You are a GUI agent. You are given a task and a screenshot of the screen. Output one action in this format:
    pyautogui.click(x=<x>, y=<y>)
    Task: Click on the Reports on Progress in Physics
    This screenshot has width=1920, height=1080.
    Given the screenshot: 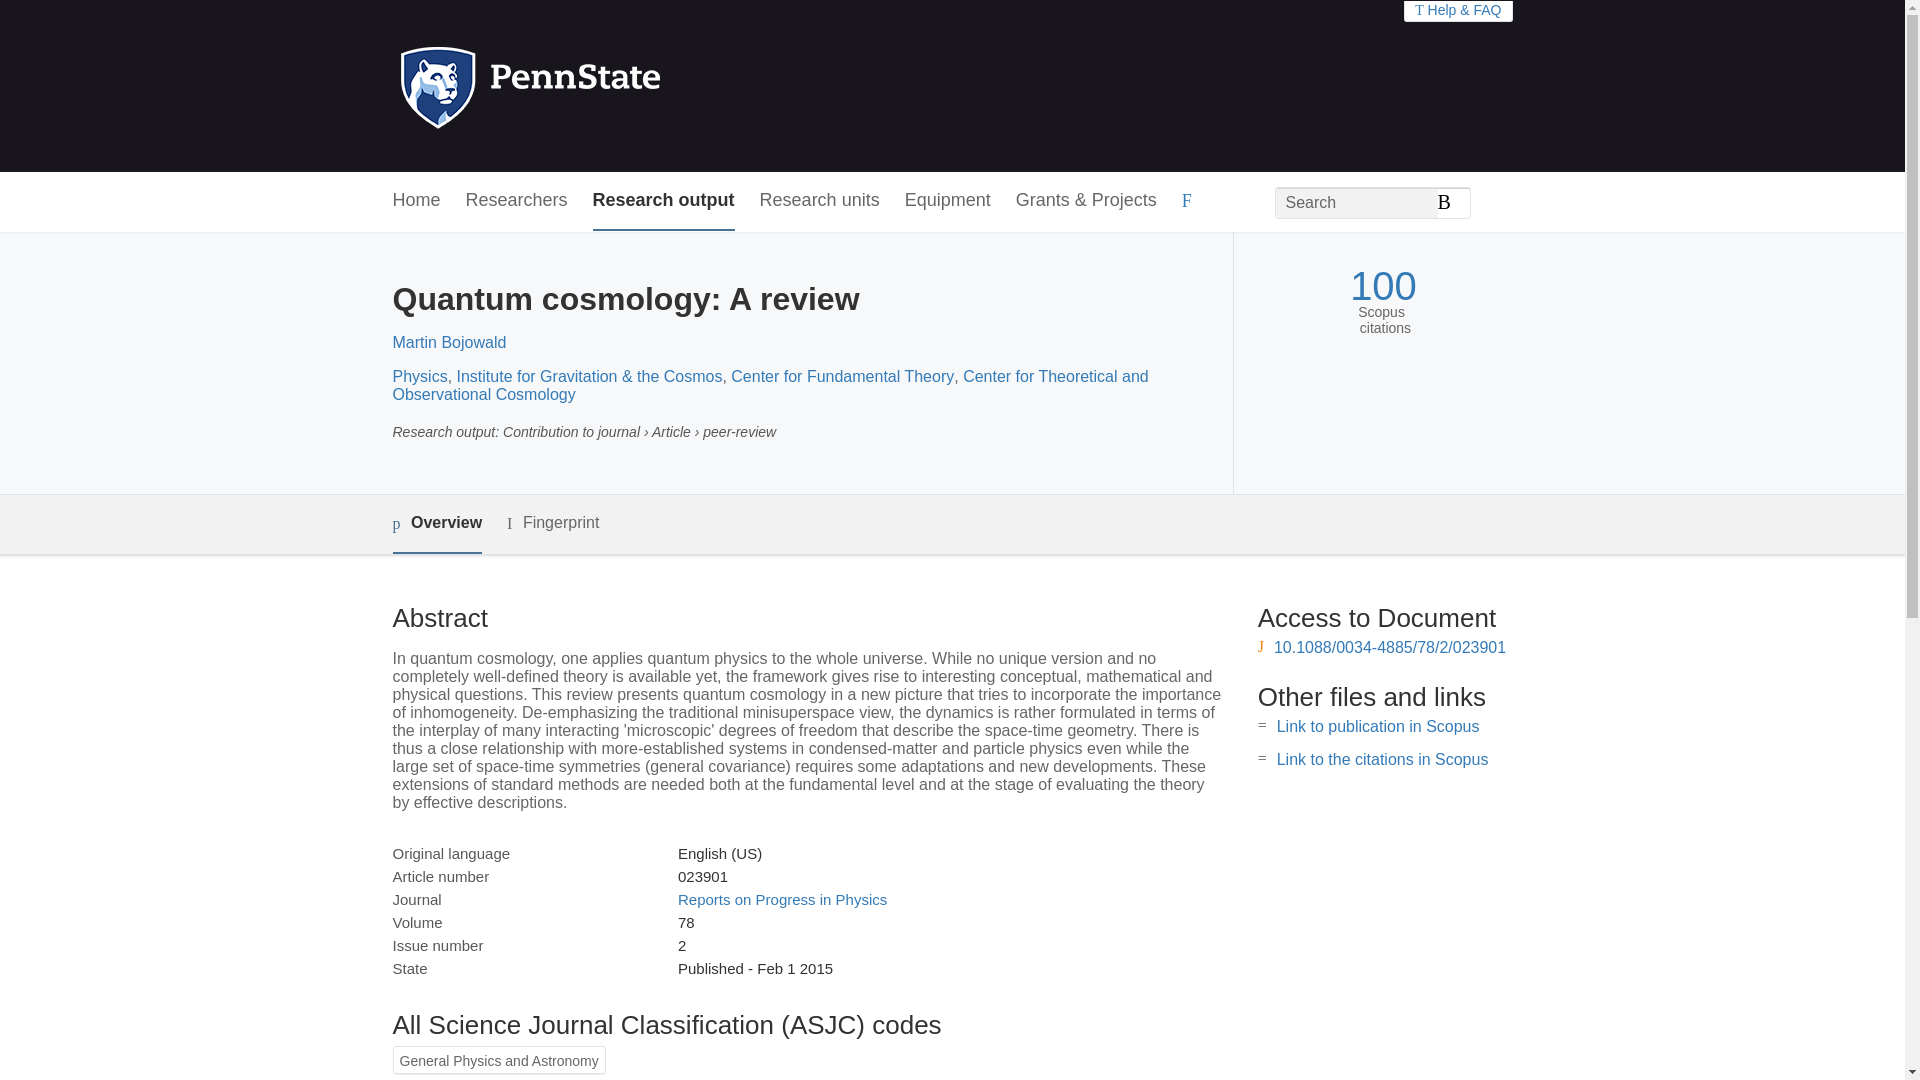 What is the action you would take?
    pyautogui.click(x=782, y=900)
    